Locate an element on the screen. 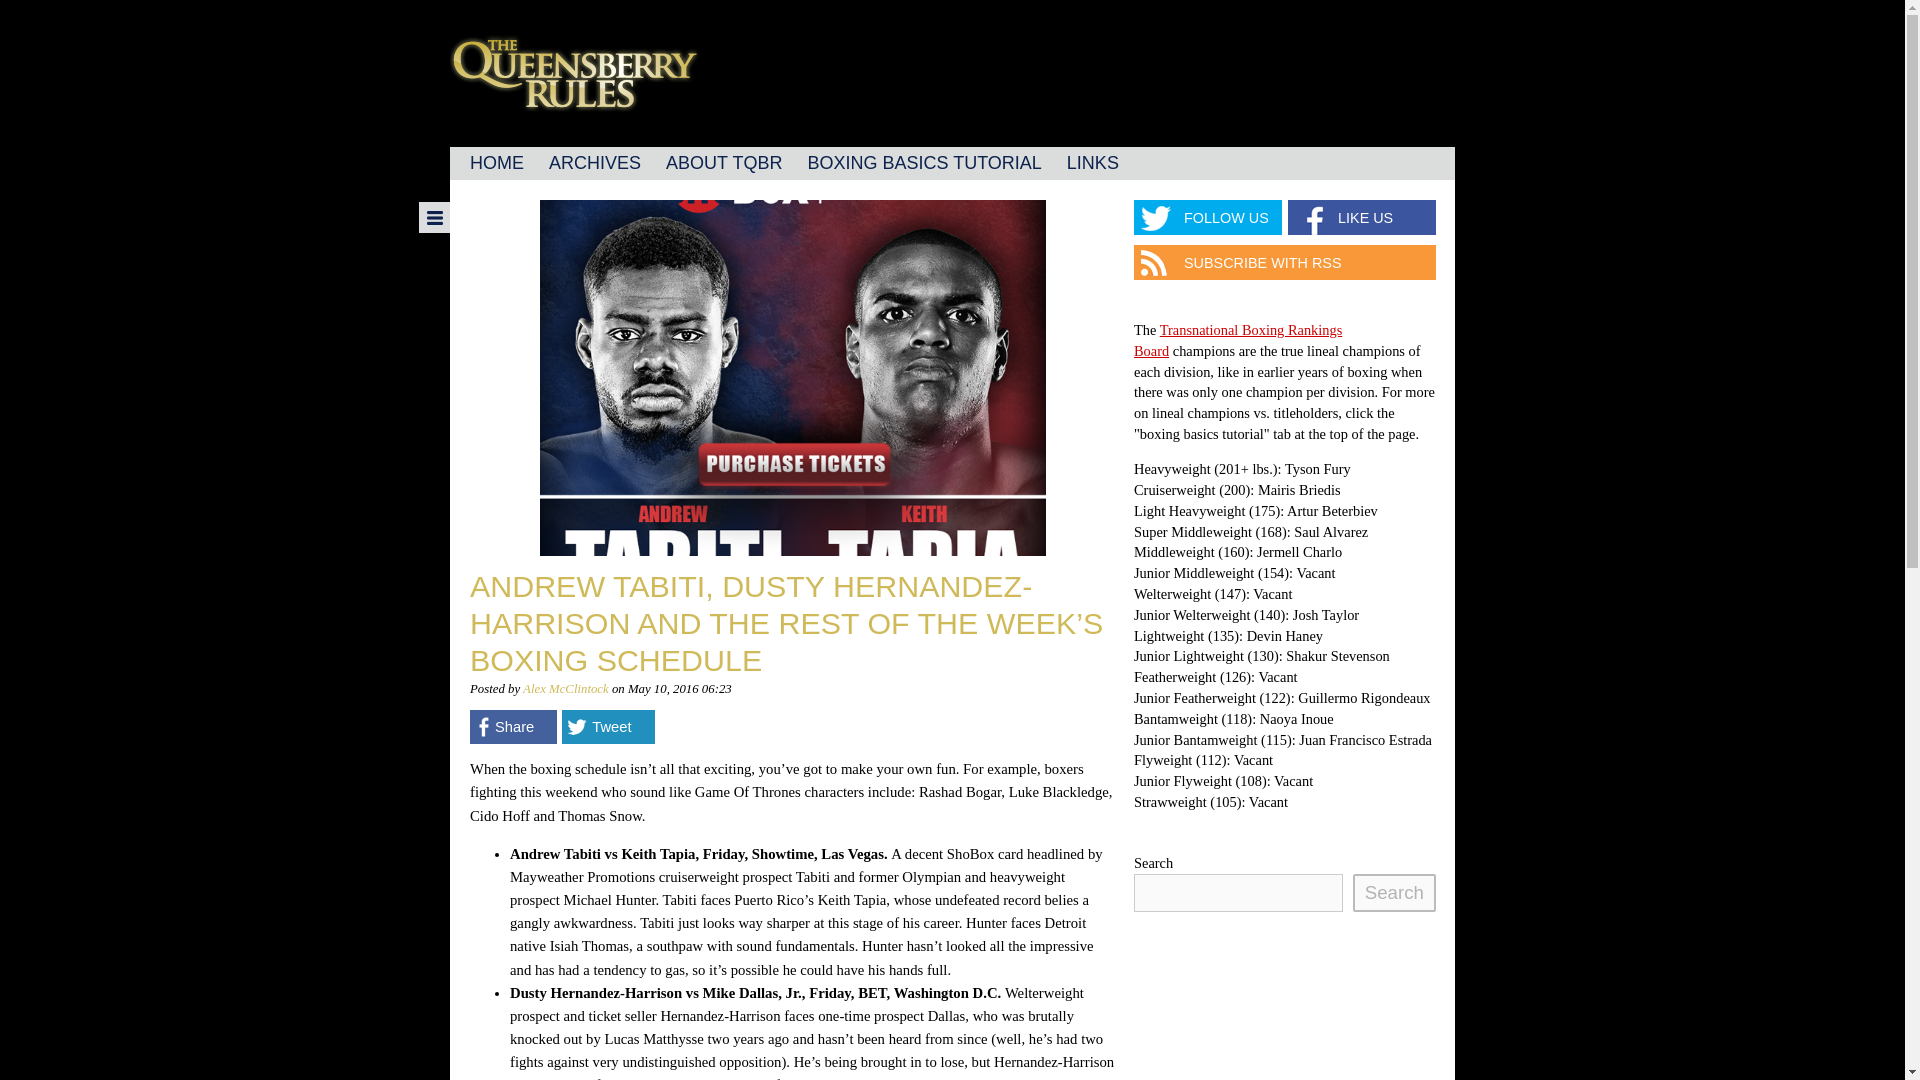  Share is located at coordinates (513, 726).